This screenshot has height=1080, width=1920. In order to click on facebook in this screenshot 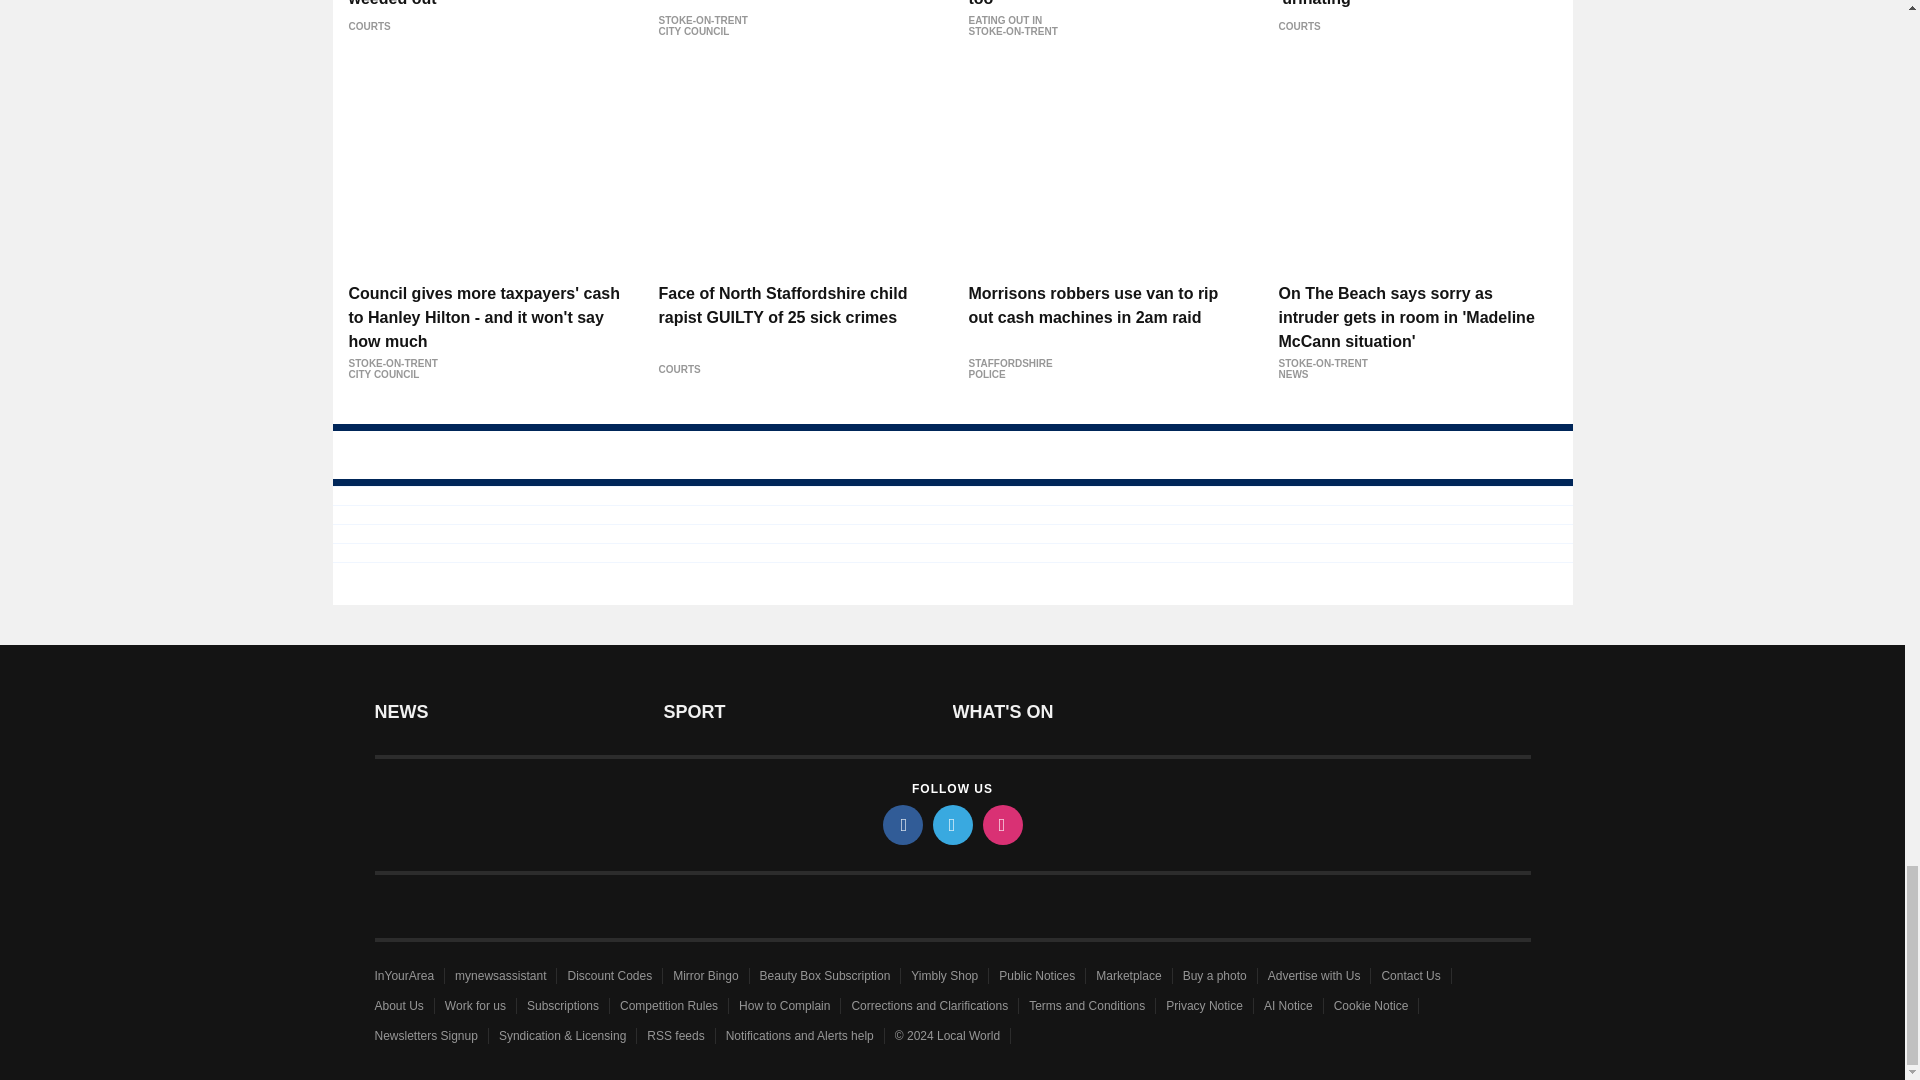, I will do `click(901, 824)`.